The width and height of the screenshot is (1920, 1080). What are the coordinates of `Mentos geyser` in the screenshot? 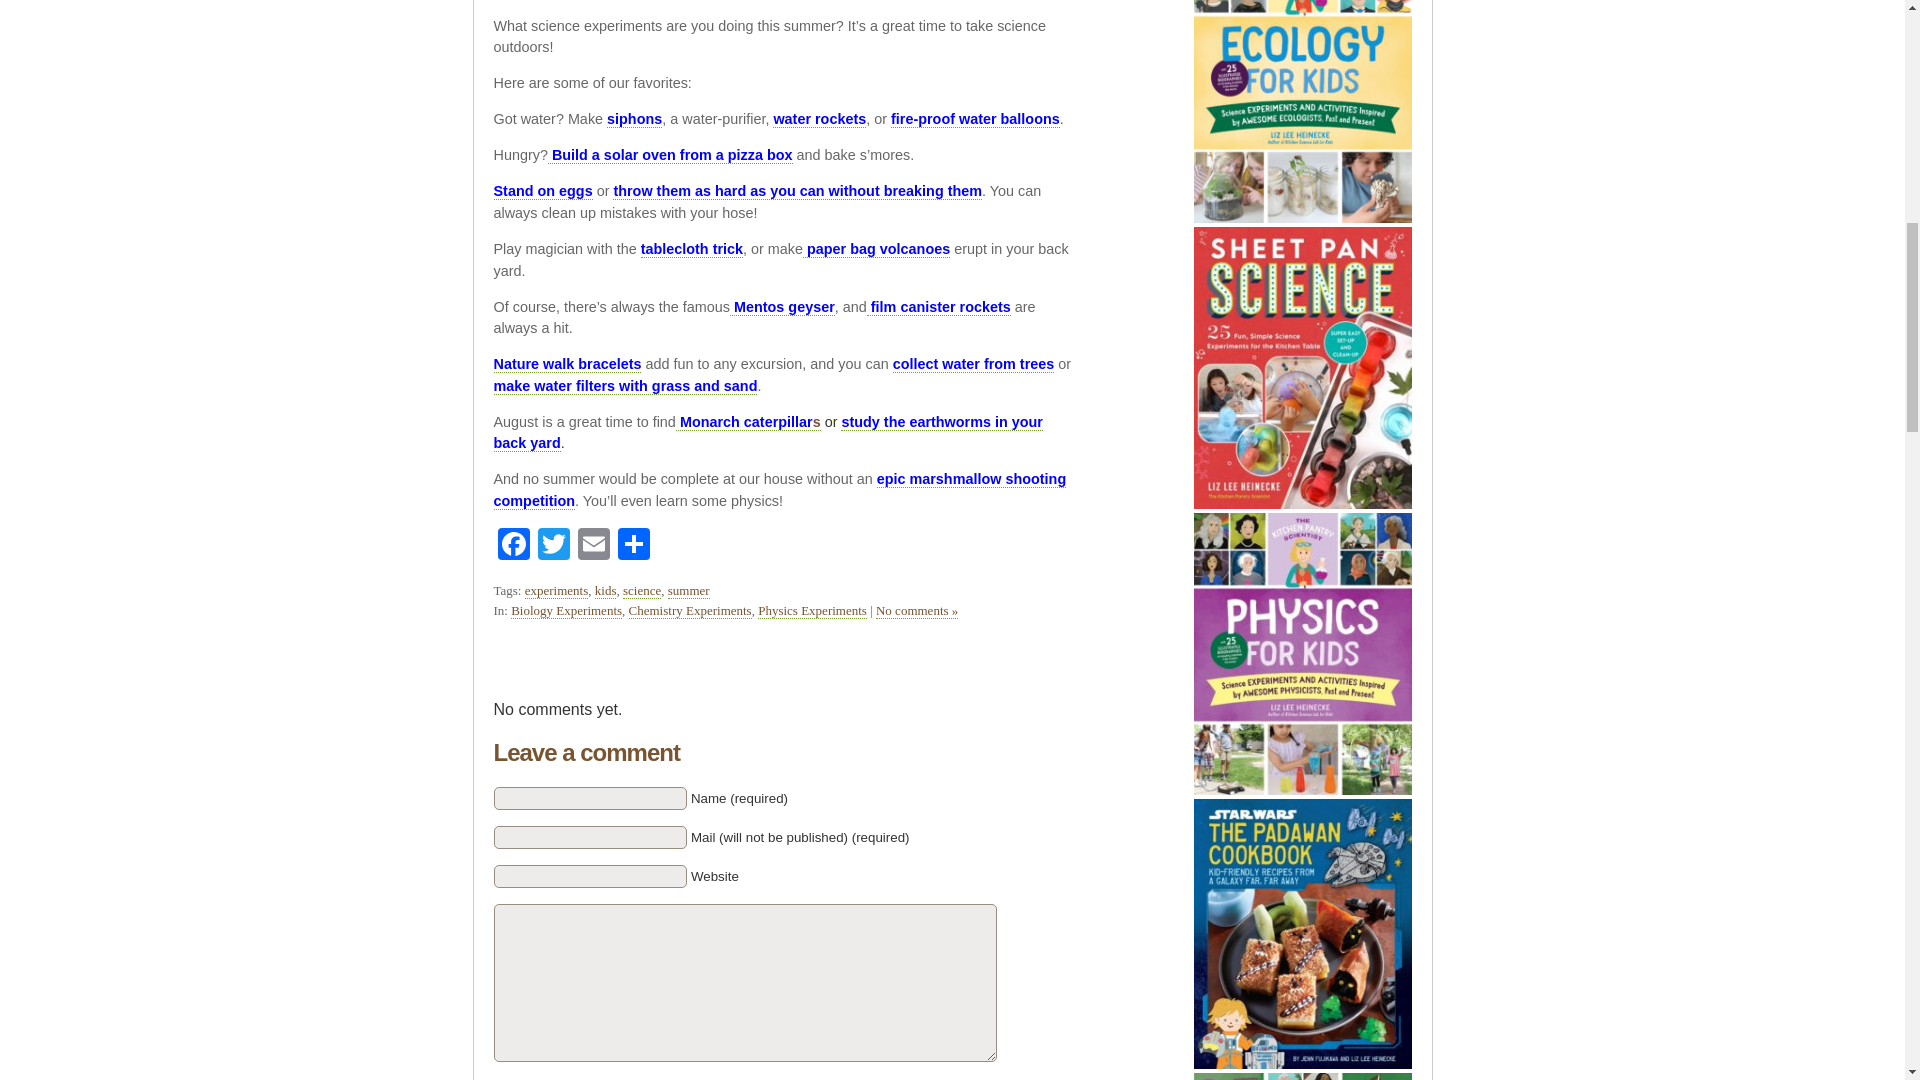 It's located at (782, 306).